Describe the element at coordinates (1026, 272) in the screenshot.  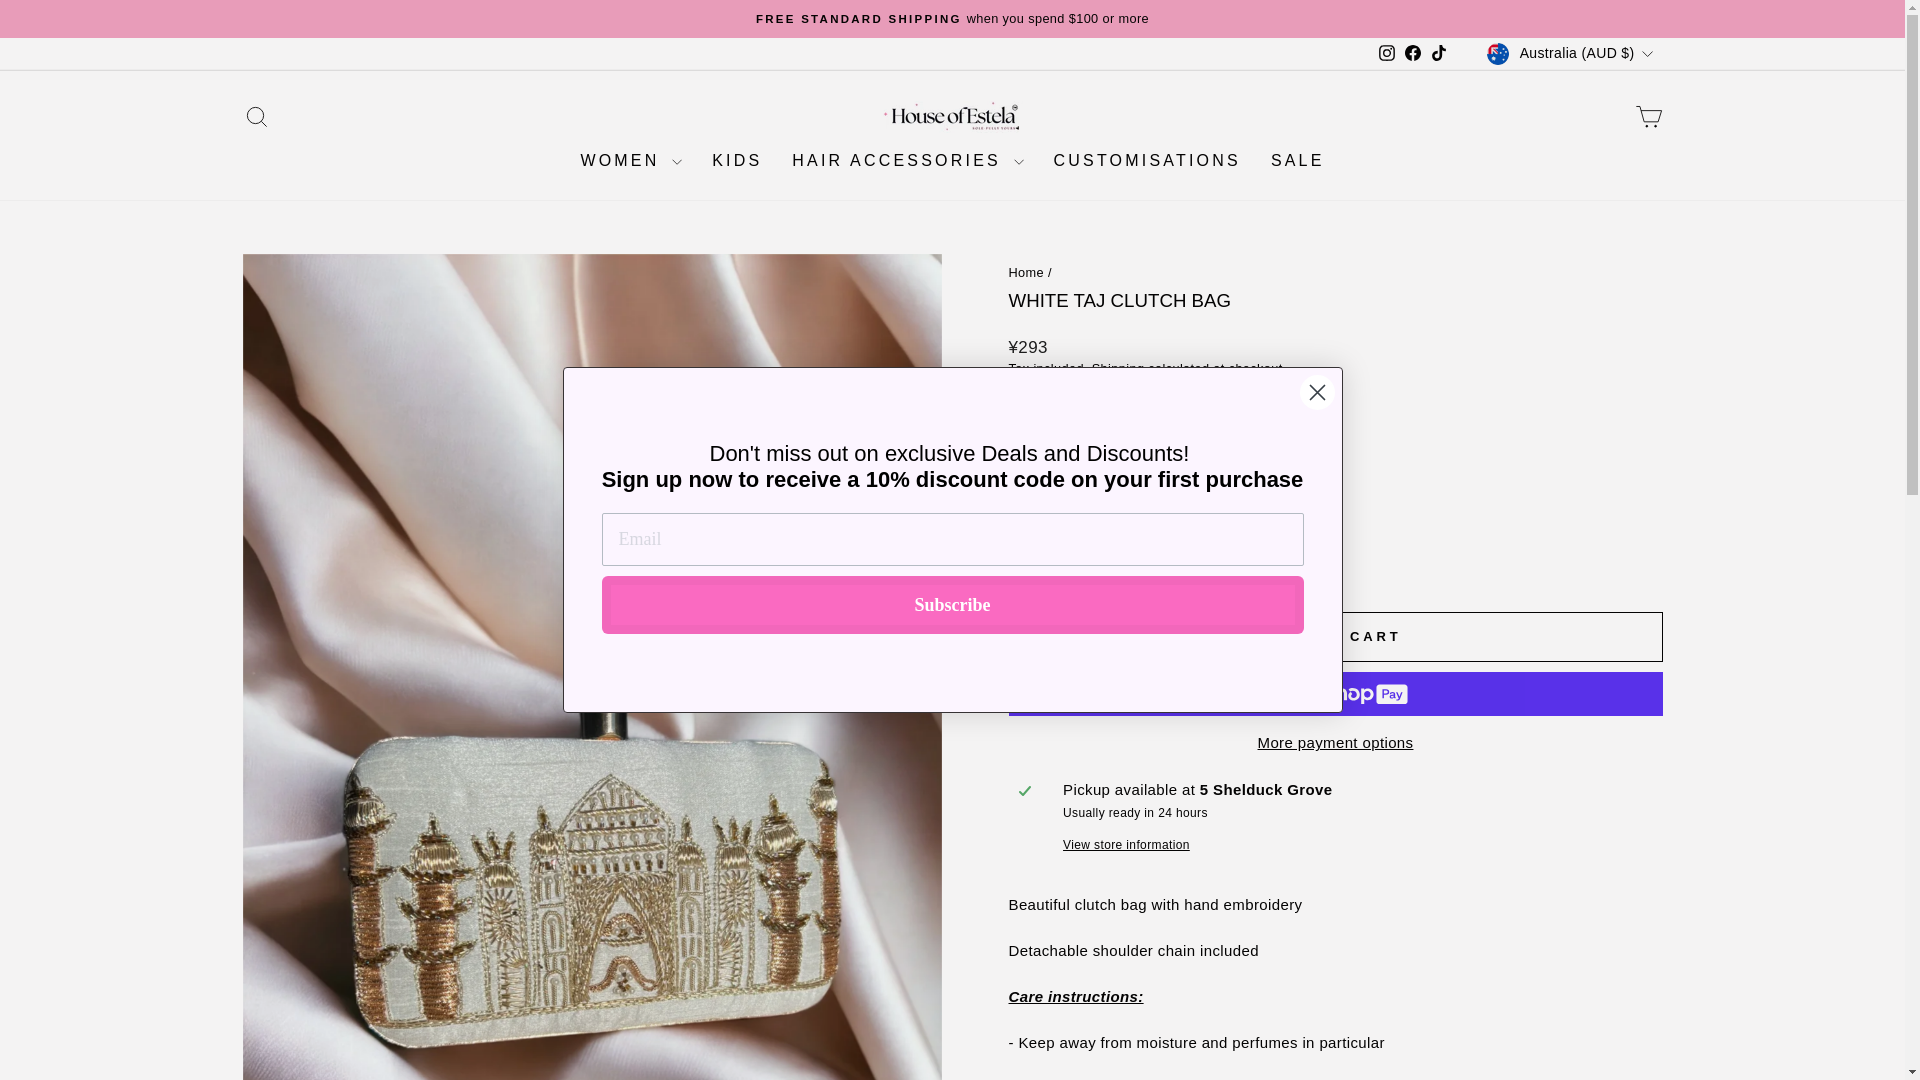
I see `Back to the frontpage` at that location.